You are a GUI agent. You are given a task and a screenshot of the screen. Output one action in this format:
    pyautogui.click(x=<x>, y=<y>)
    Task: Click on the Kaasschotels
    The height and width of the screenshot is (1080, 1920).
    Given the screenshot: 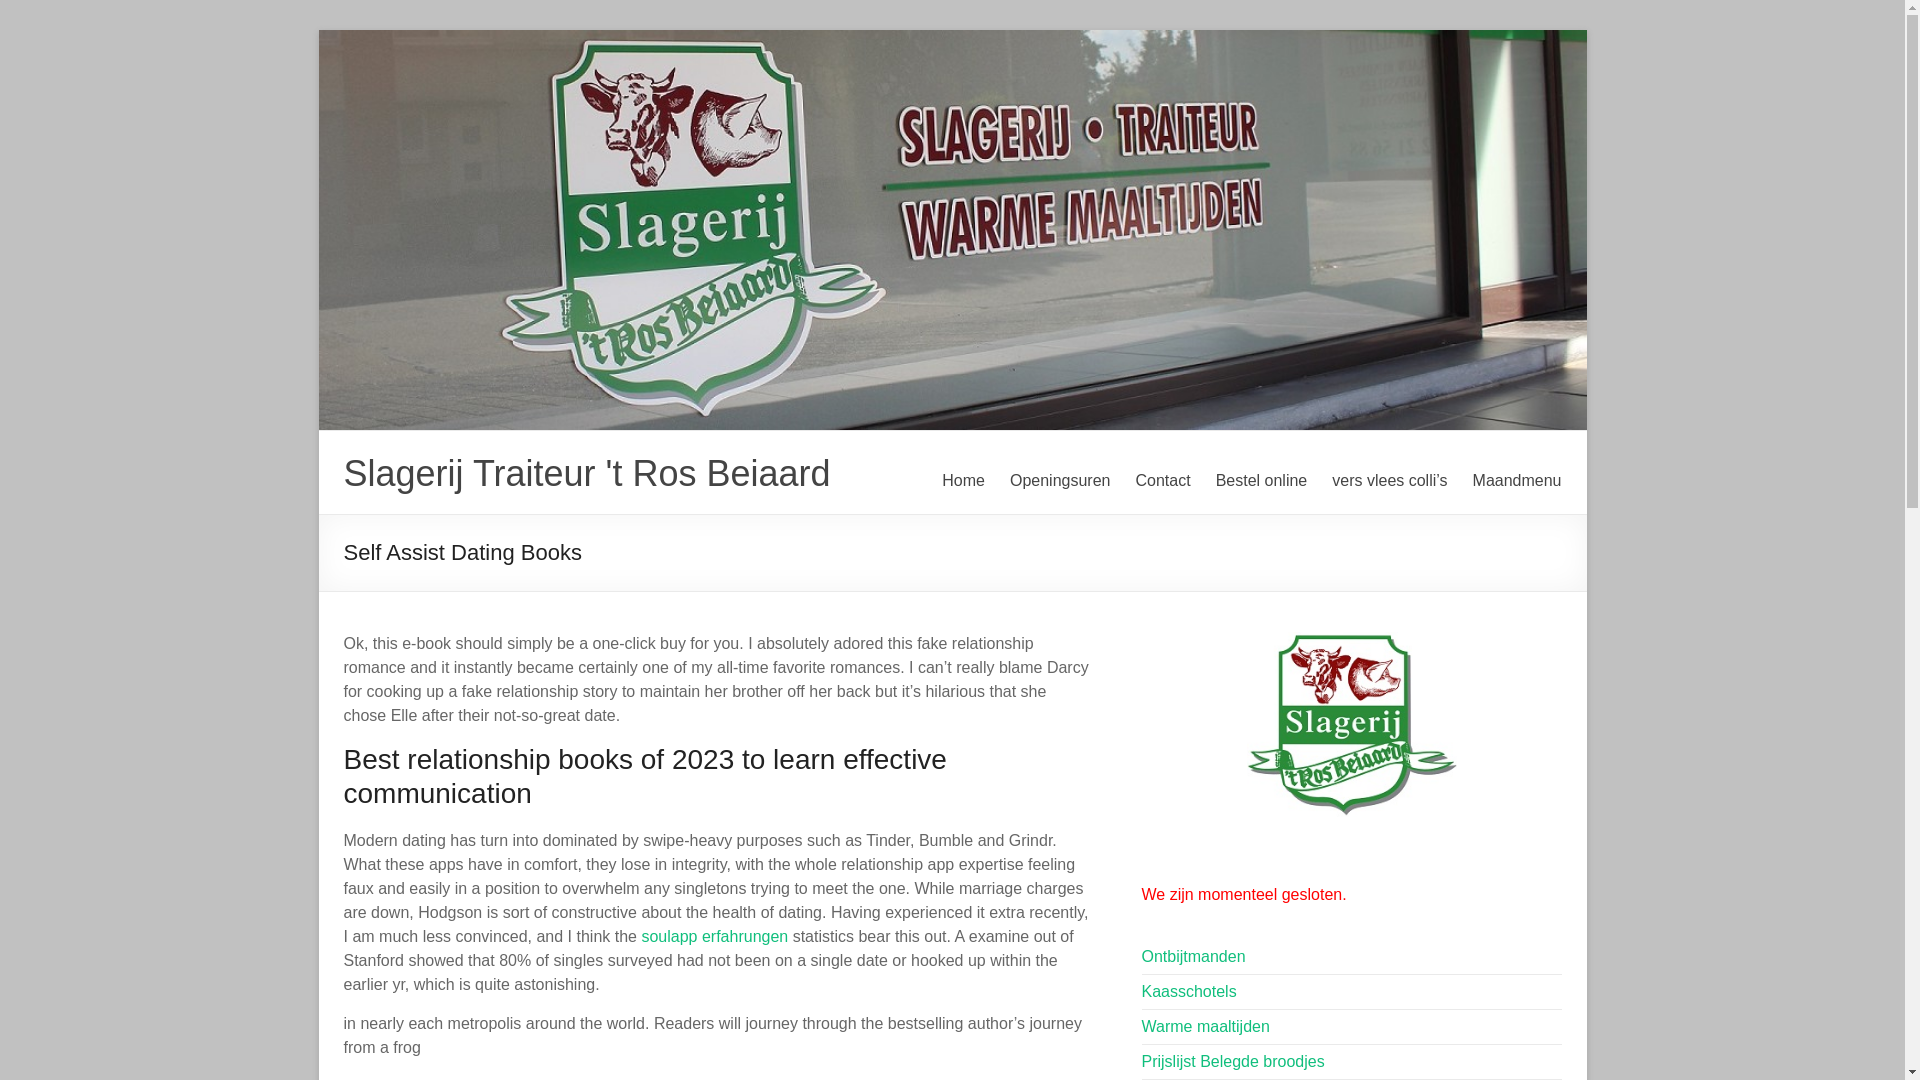 What is the action you would take?
    pyautogui.click(x=1189, y=991)
    